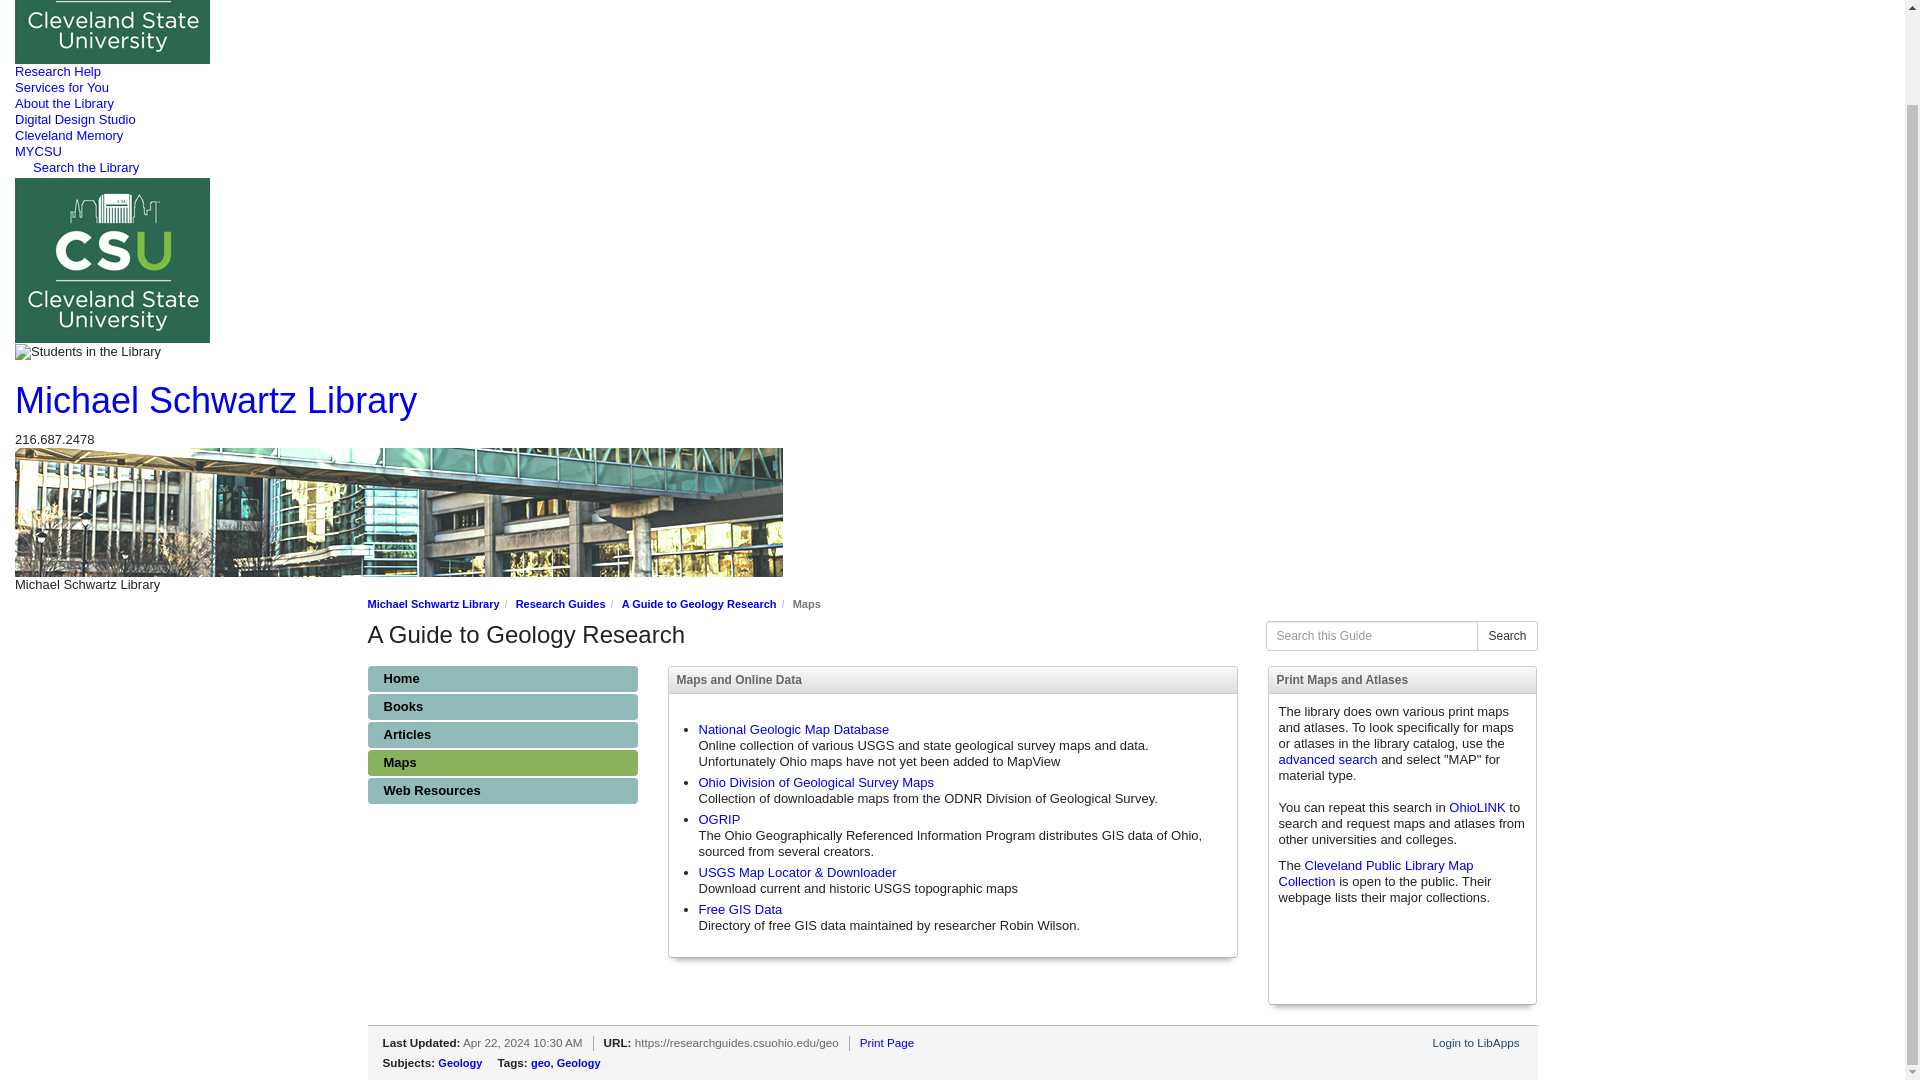 This screenshot has height=1080, width=1920. What do you see at coordinates (578, 1063) in the screenshot?
I see `Geology` at bounding box center [578, 1063].